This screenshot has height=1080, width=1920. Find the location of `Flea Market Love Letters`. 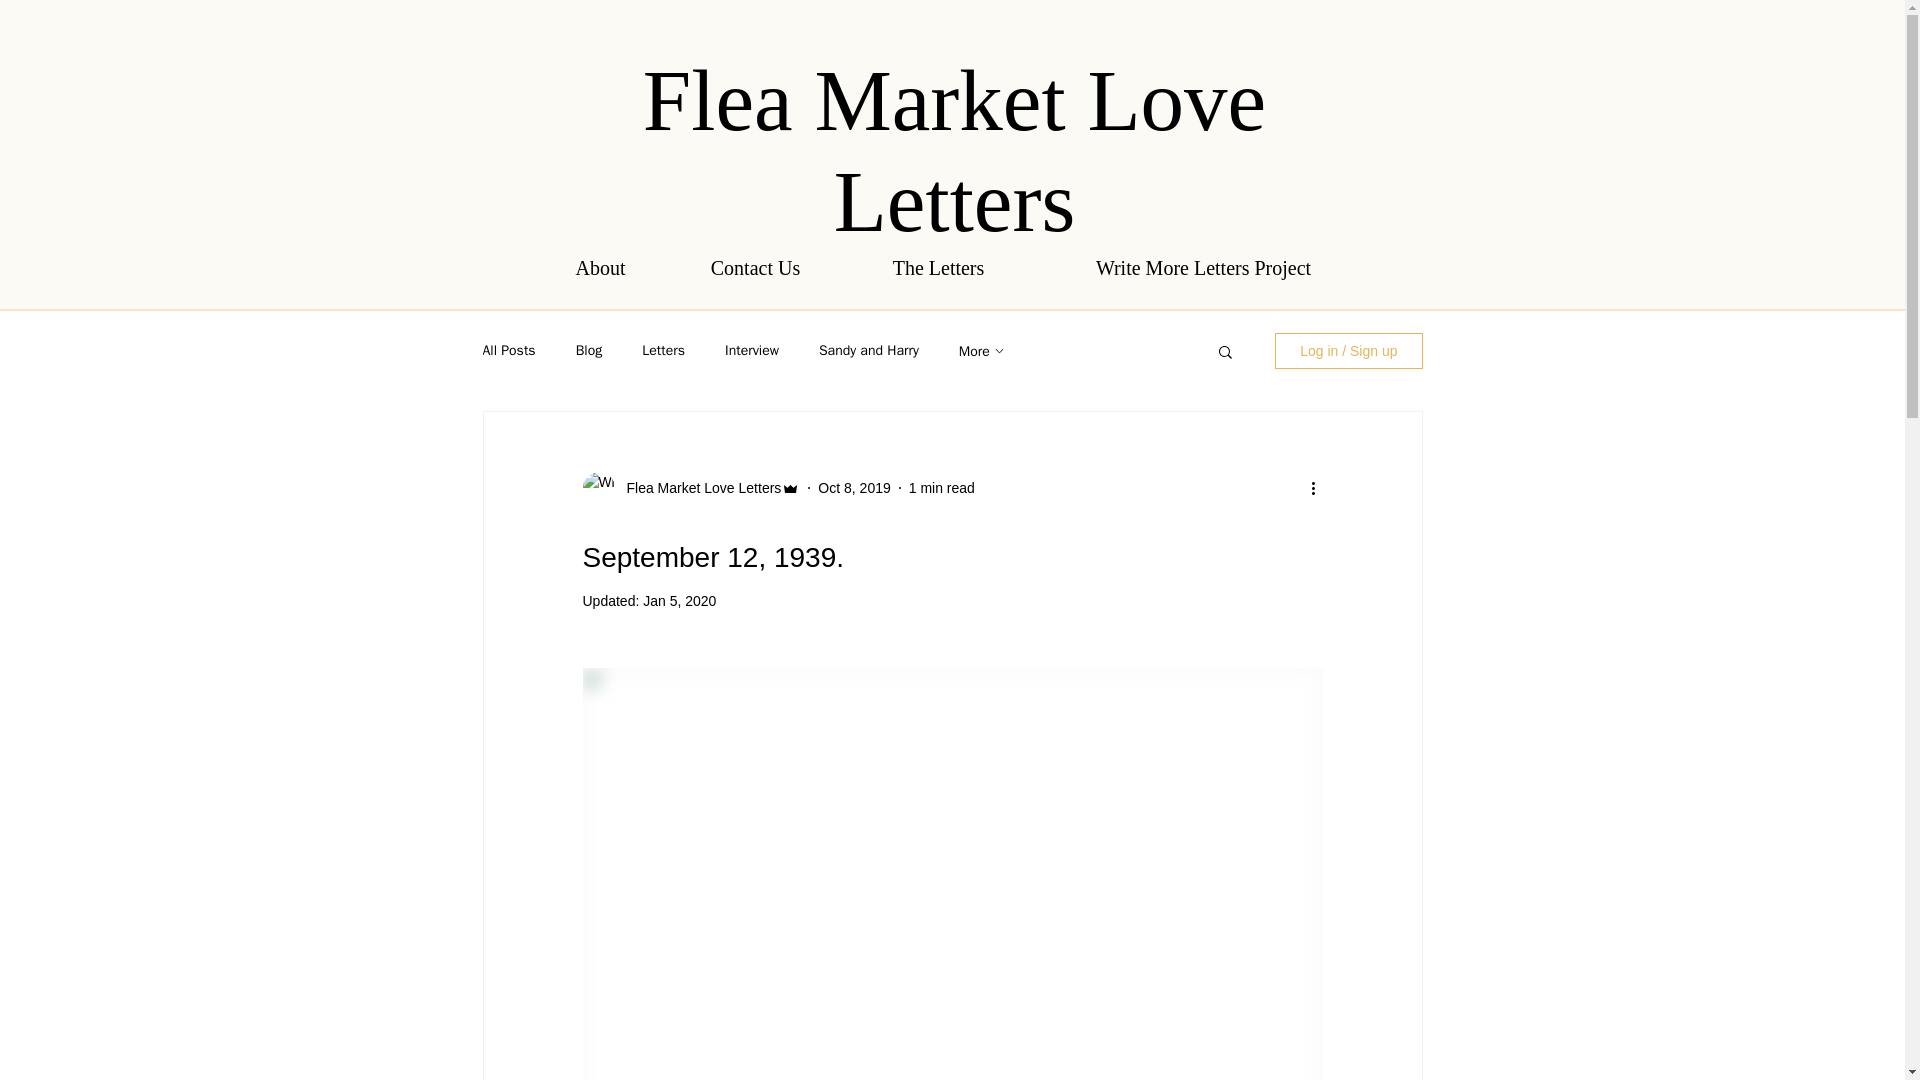

Flea Market Love Letters is located at coordinates (698, 488).